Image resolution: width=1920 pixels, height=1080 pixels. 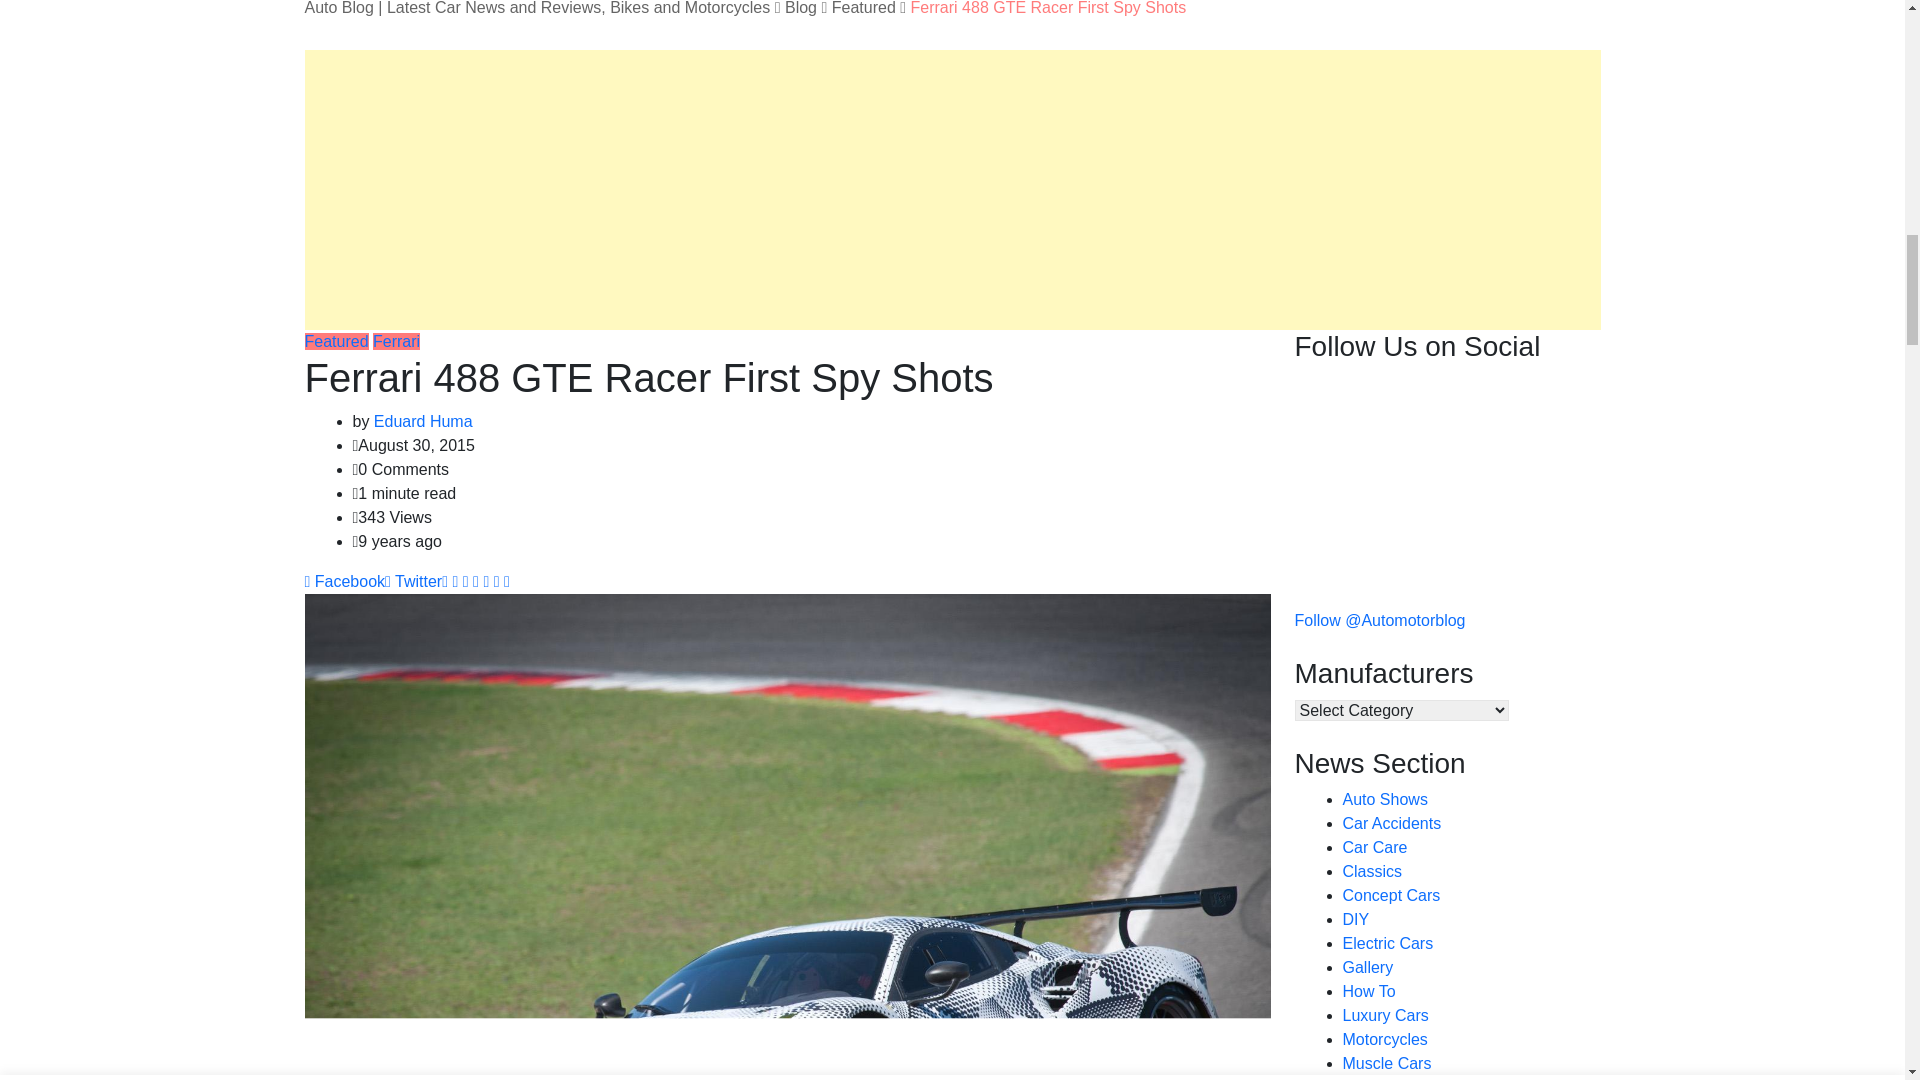 I want to click on Go to Blog., so click(x=801, y=8).